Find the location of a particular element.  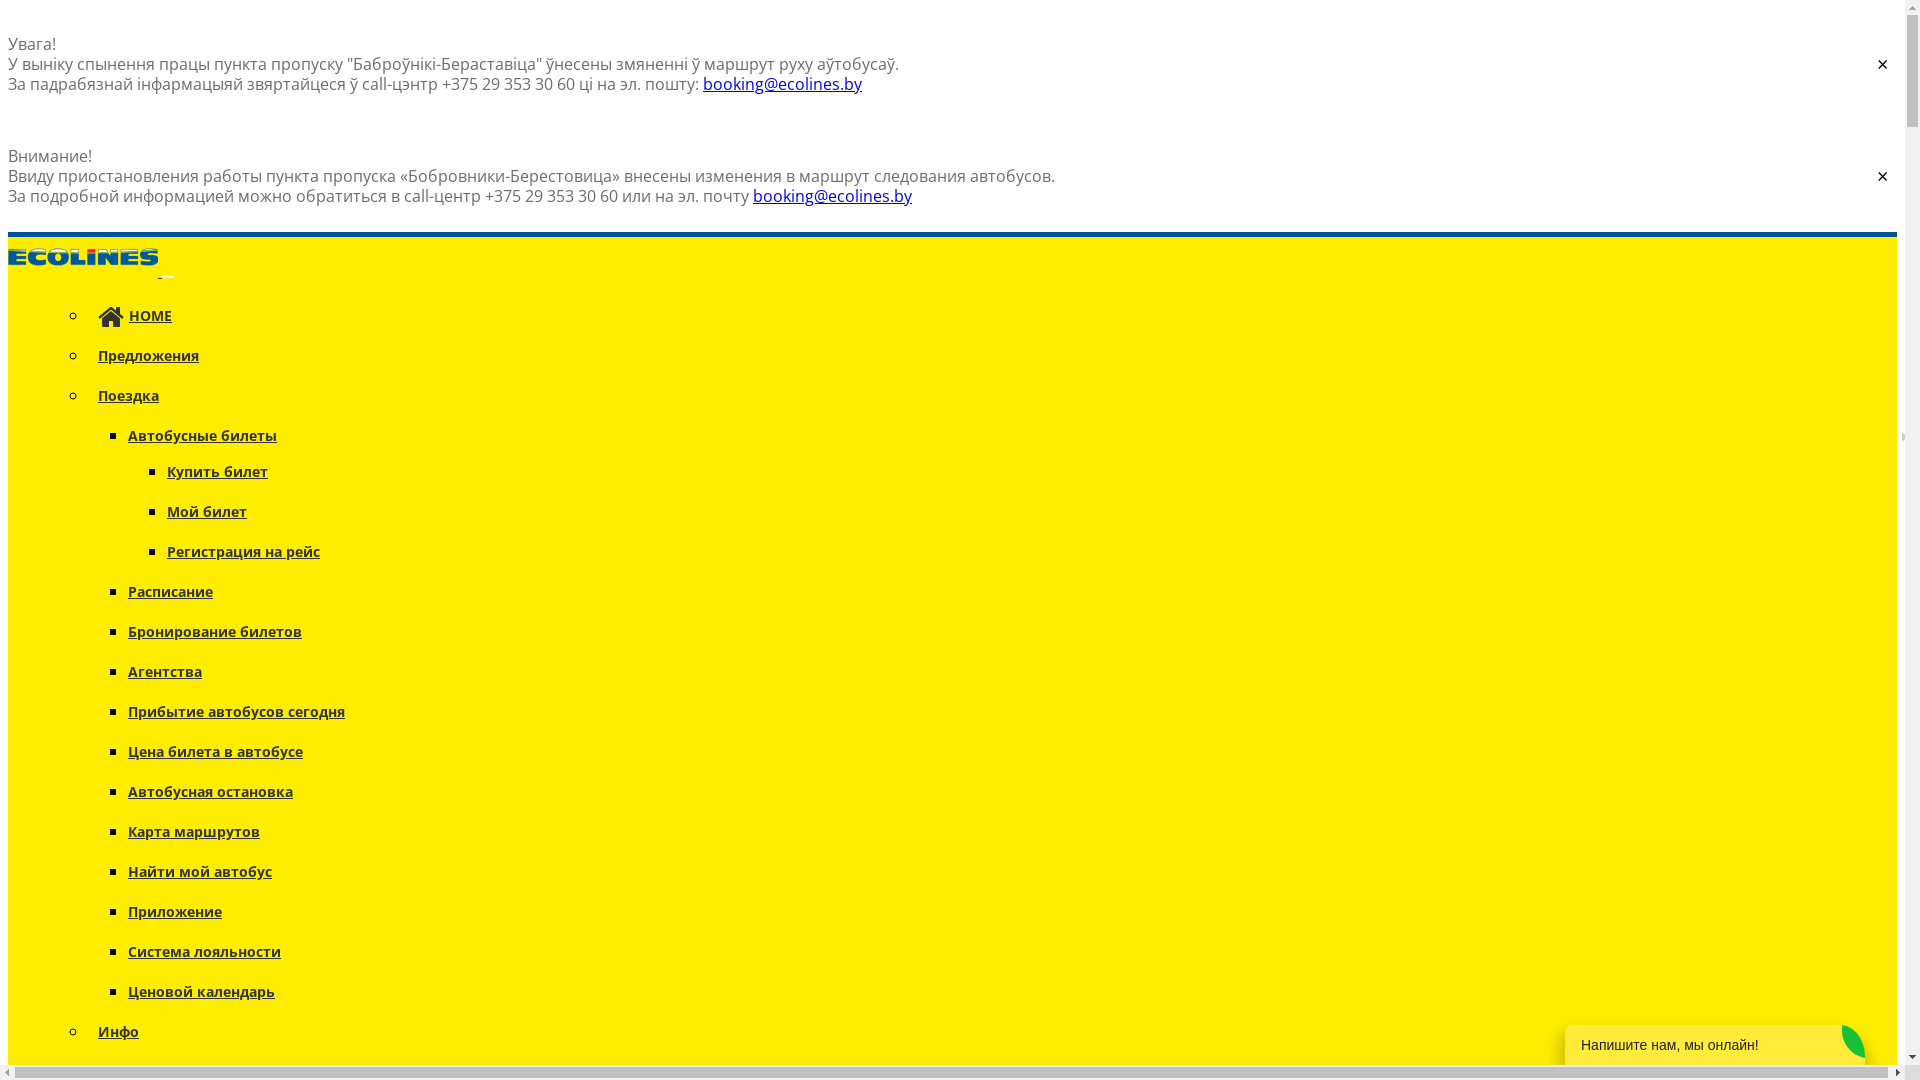

booking@ecolines.by is located at coordinates (832, 196).